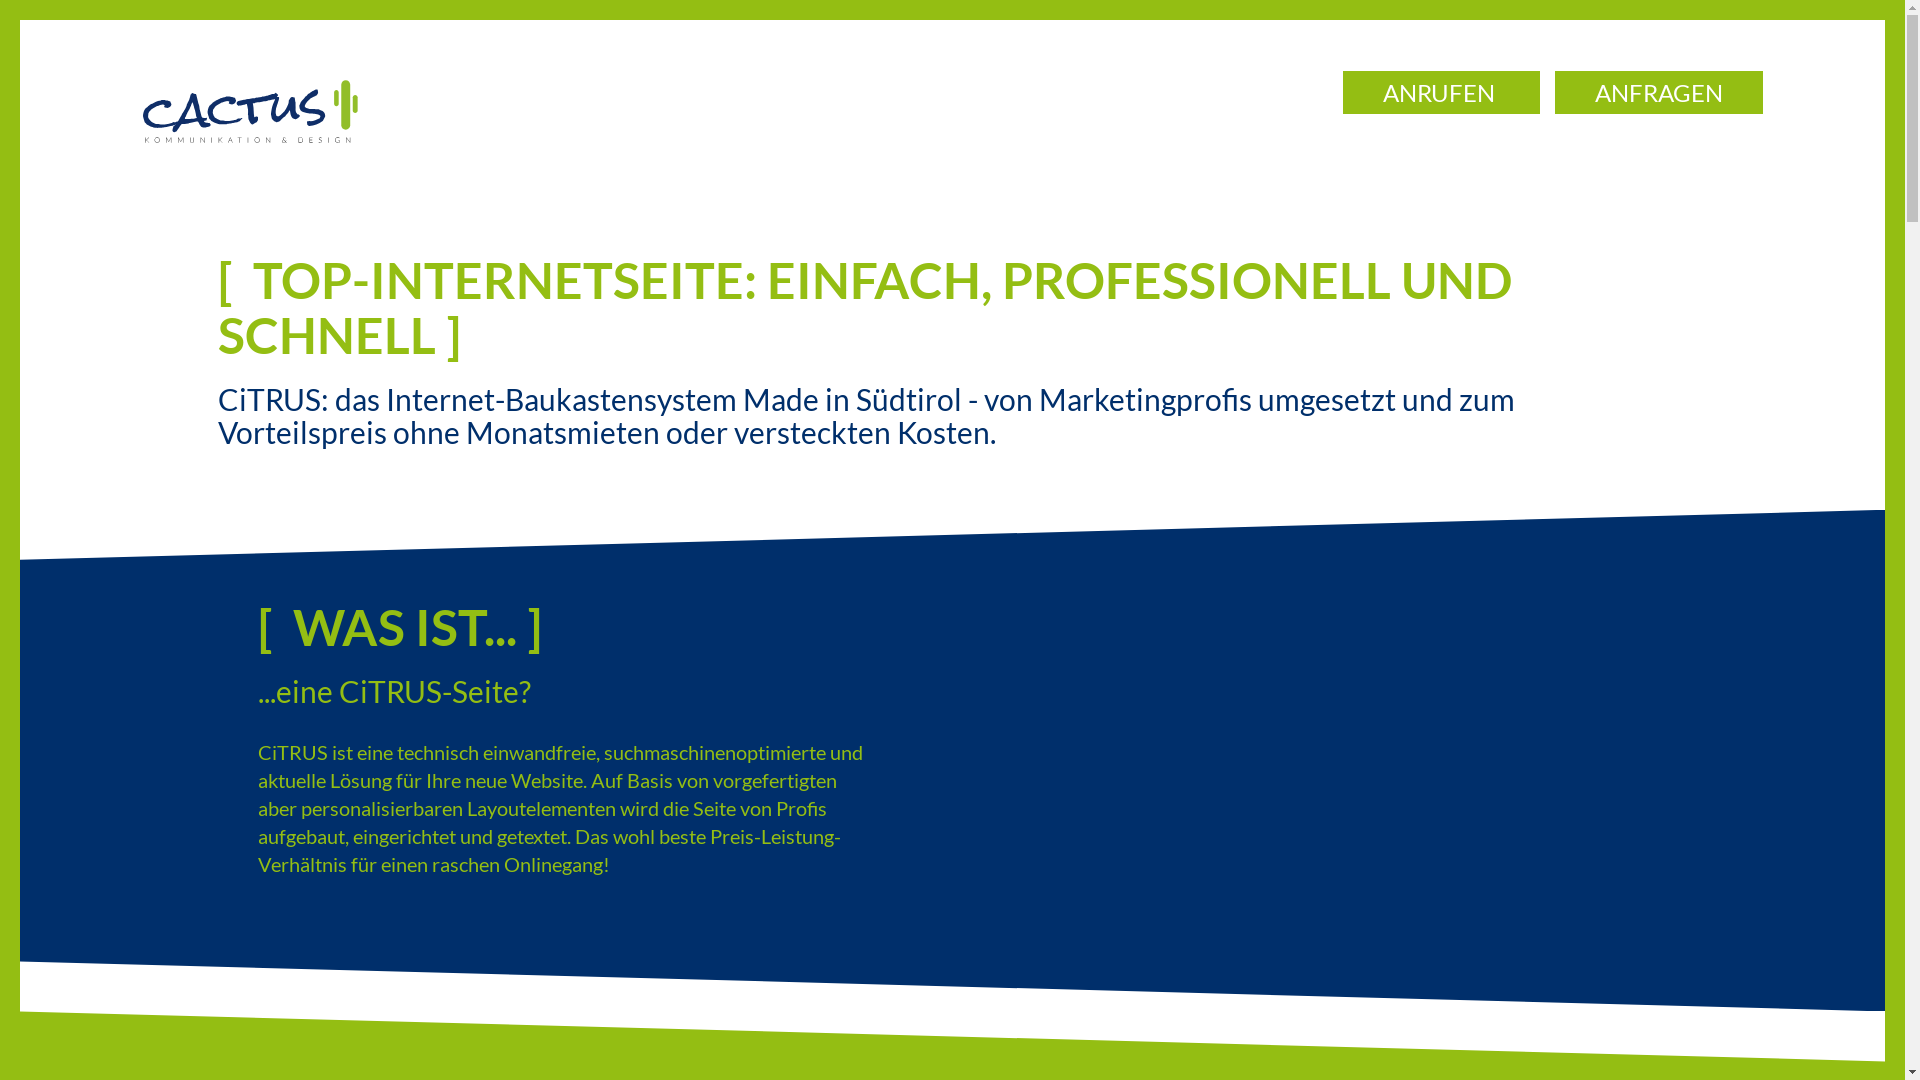 This screenshot has width=1920, height=1080. I want to click on ANRUFEN, so click(1440, 92).